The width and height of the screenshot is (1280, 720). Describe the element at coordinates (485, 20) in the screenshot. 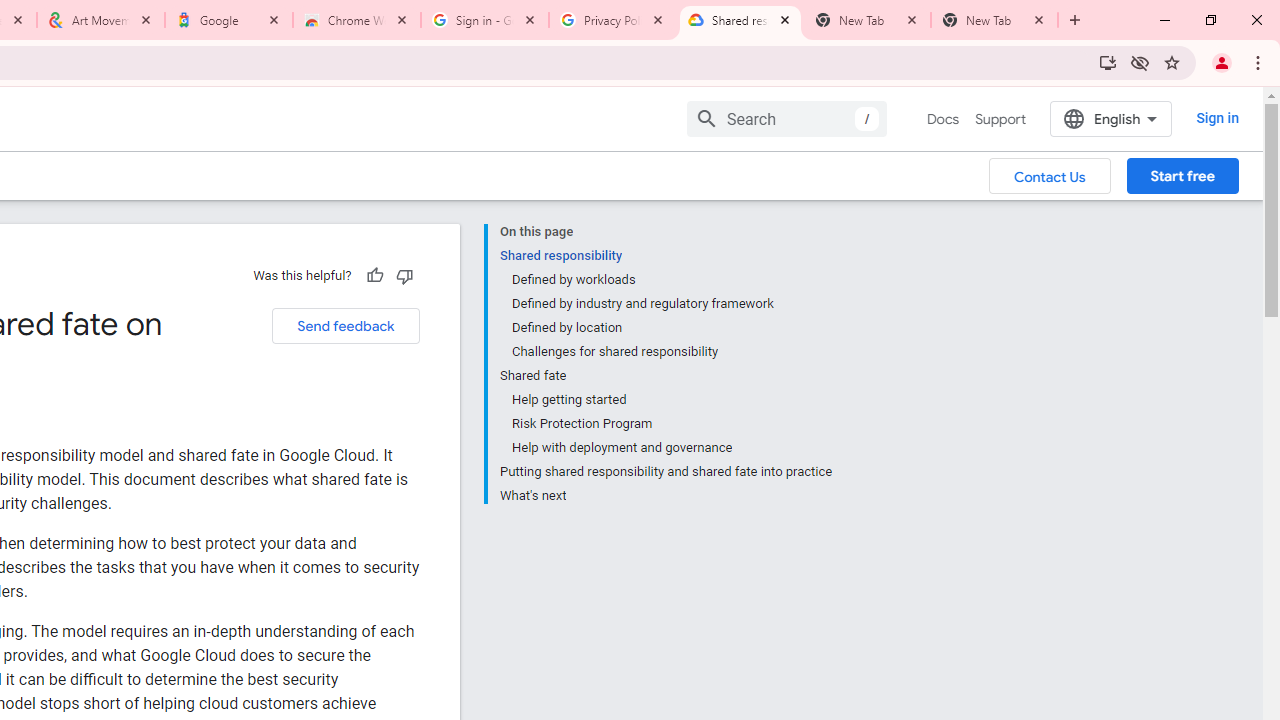

I see `Sign in - Google Accounts` at that location.